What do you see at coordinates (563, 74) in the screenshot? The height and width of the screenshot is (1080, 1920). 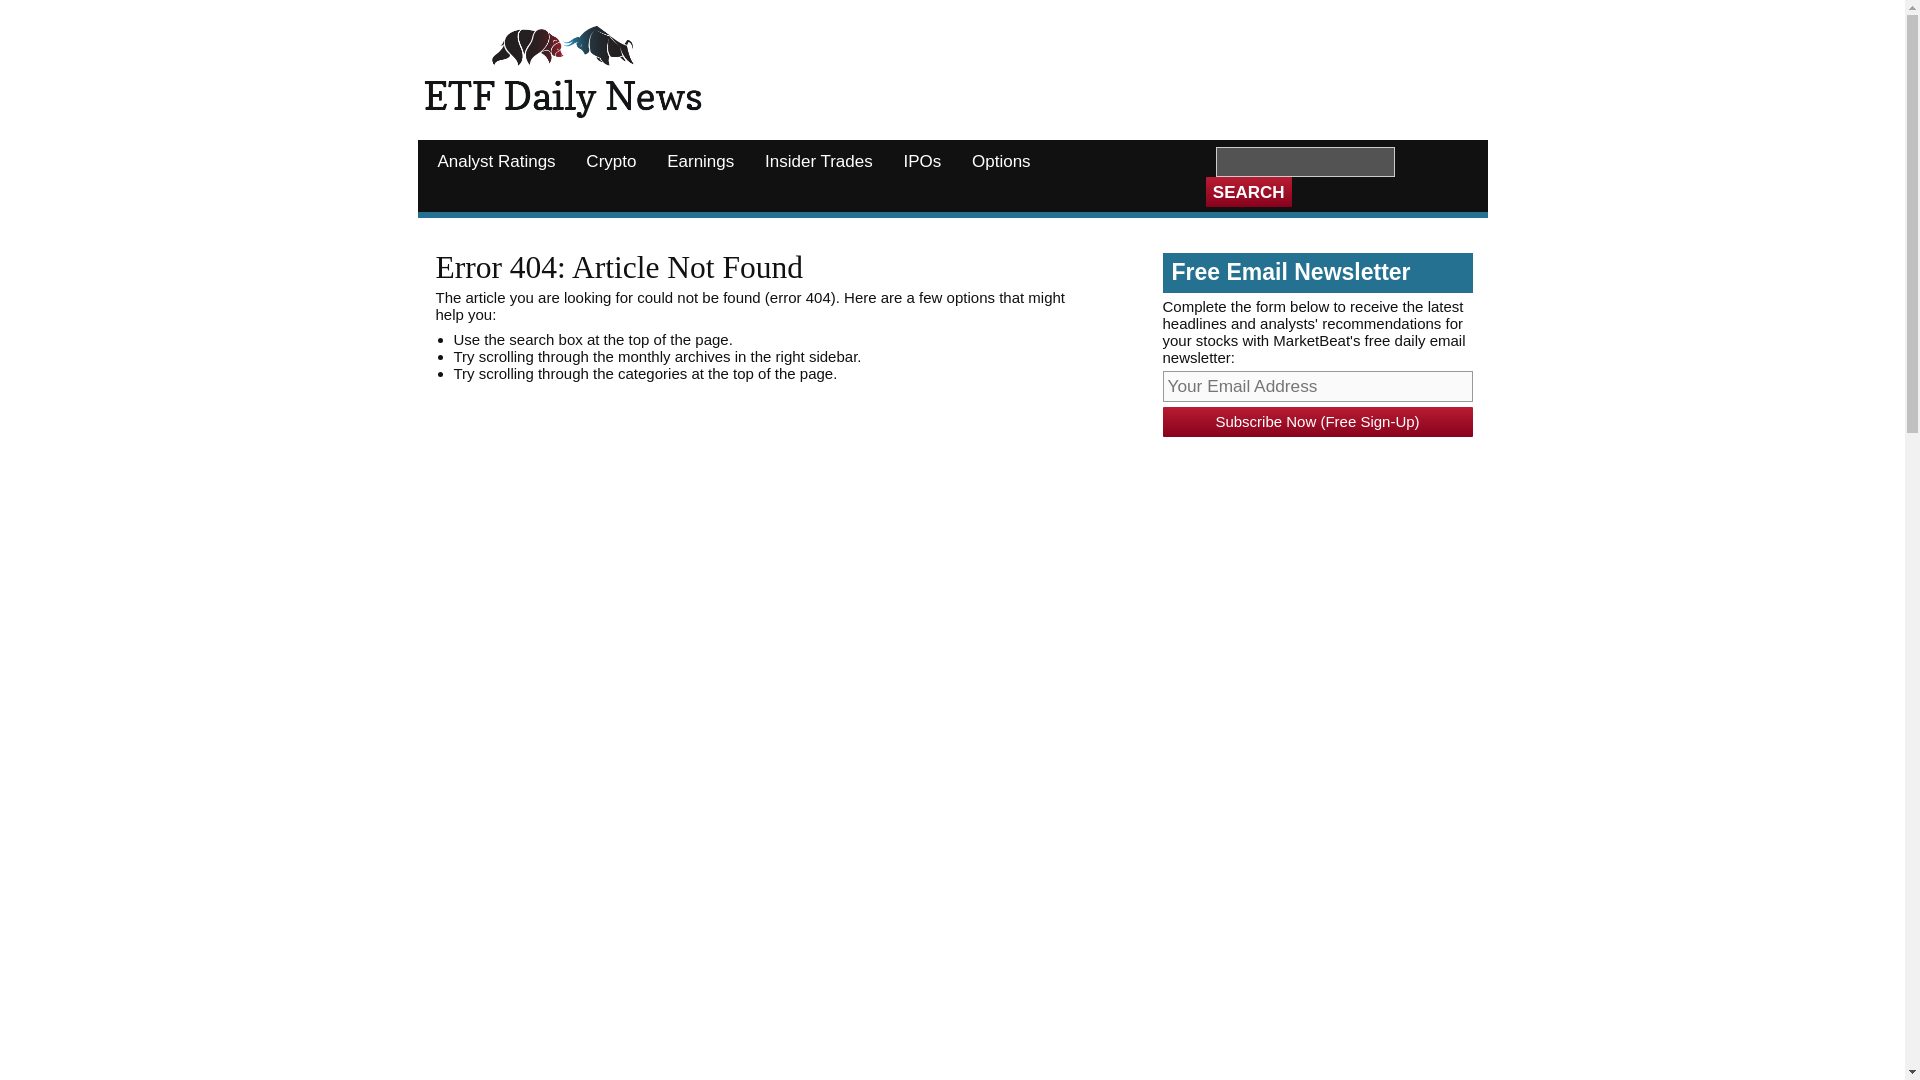 I see `ETF Daily News` at bounding box center [563, 74].